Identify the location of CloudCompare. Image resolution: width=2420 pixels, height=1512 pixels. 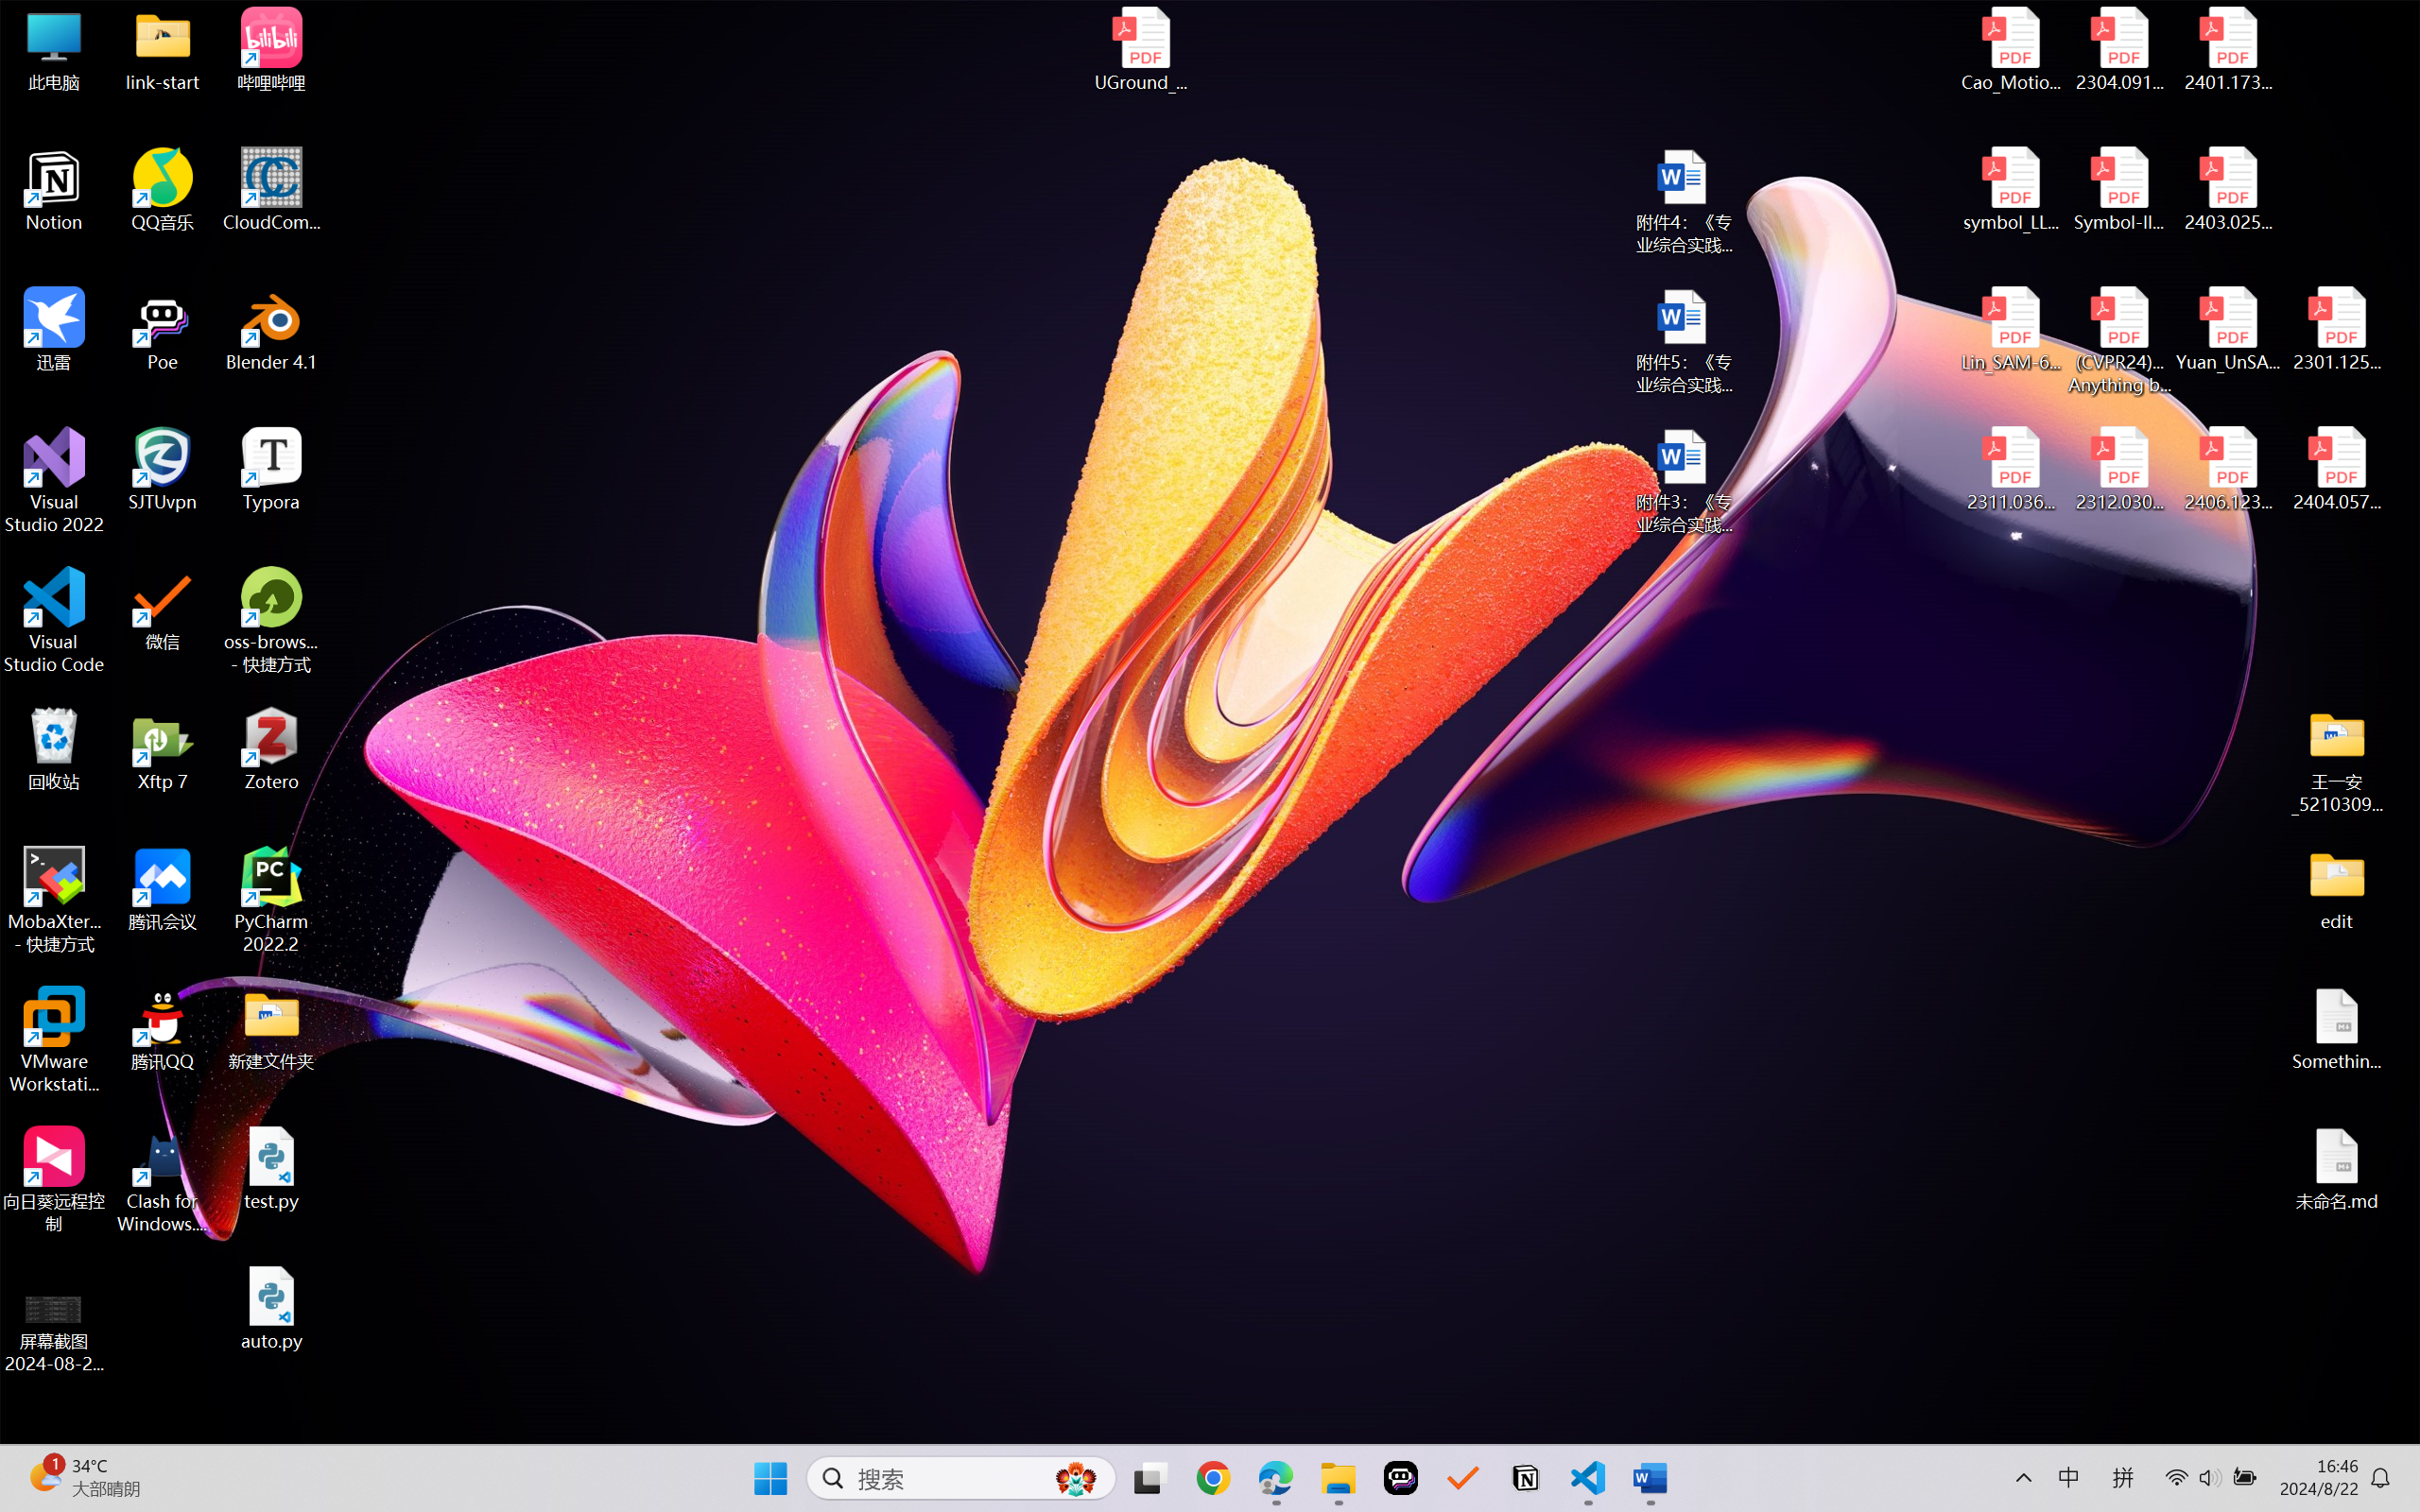
(272, 190).